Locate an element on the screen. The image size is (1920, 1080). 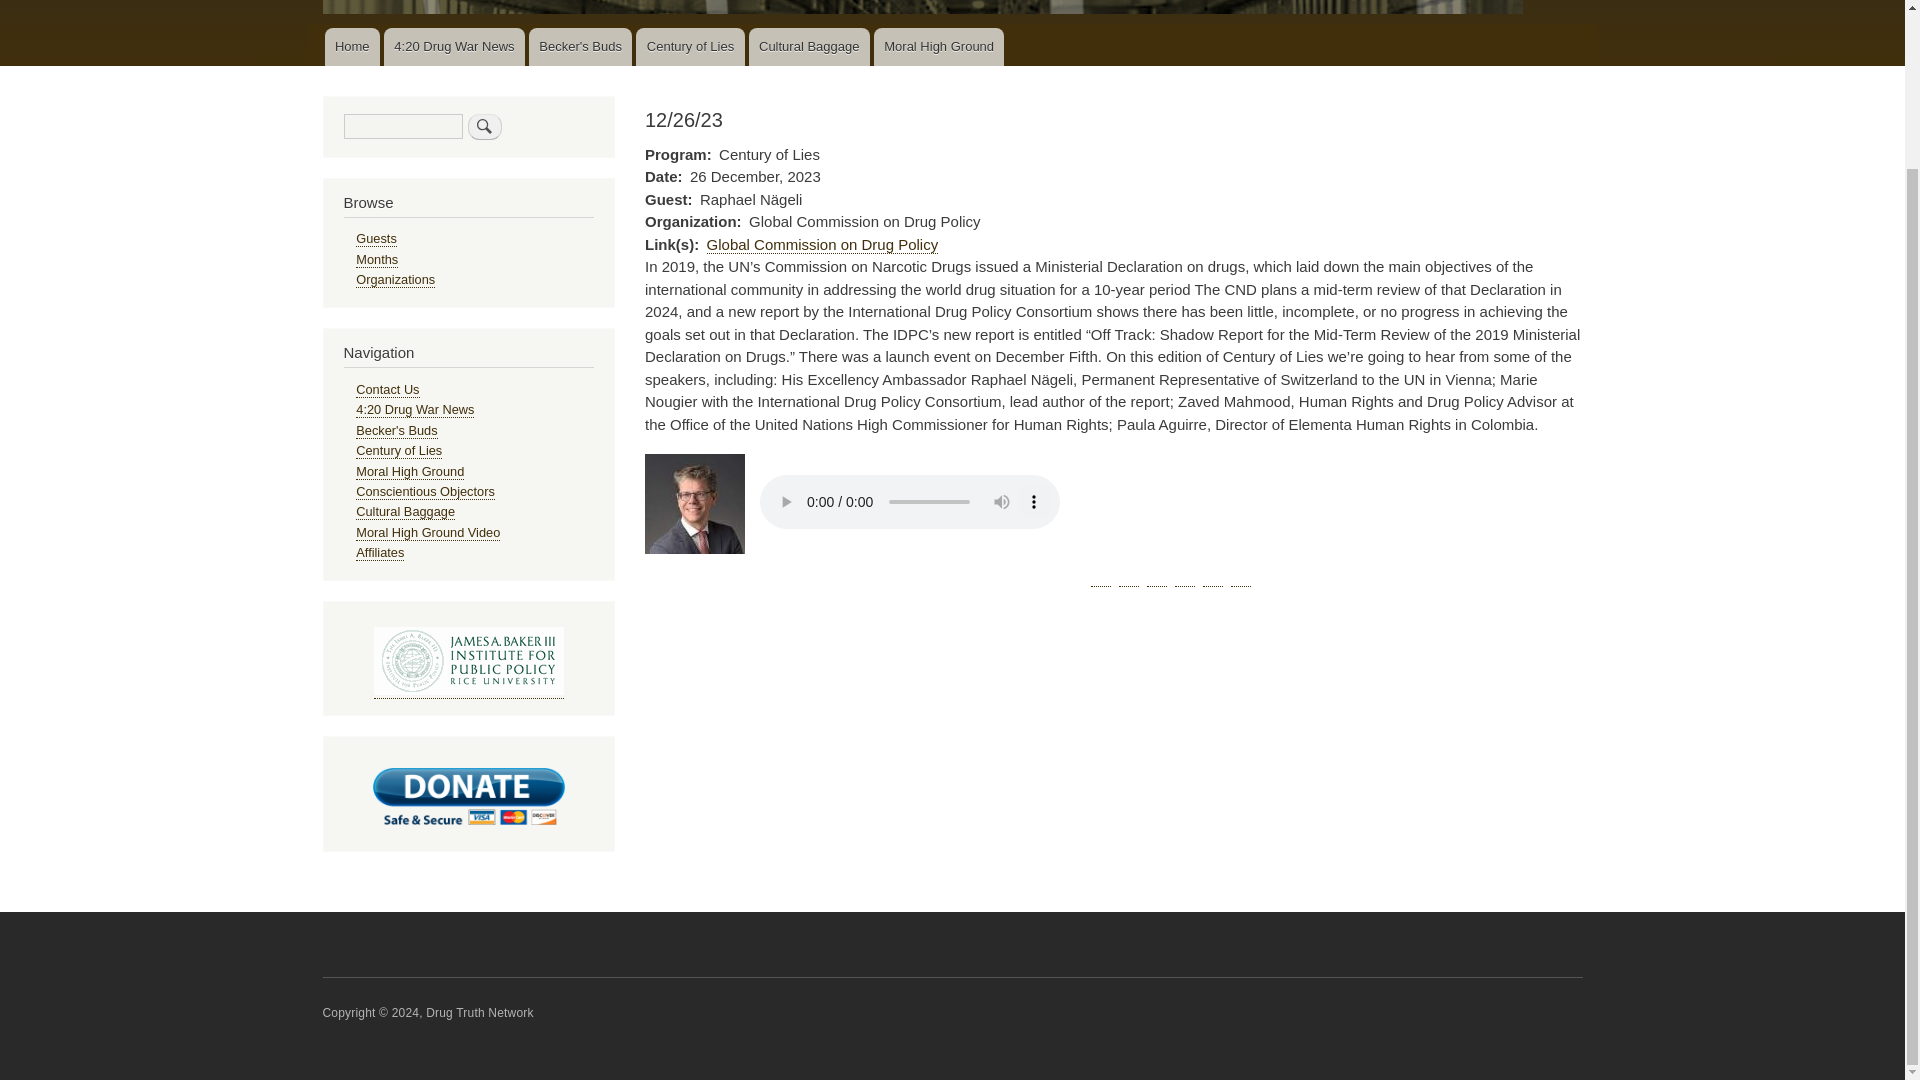
Enter the terms you wish to search for. is located at coordinates (402, 126).